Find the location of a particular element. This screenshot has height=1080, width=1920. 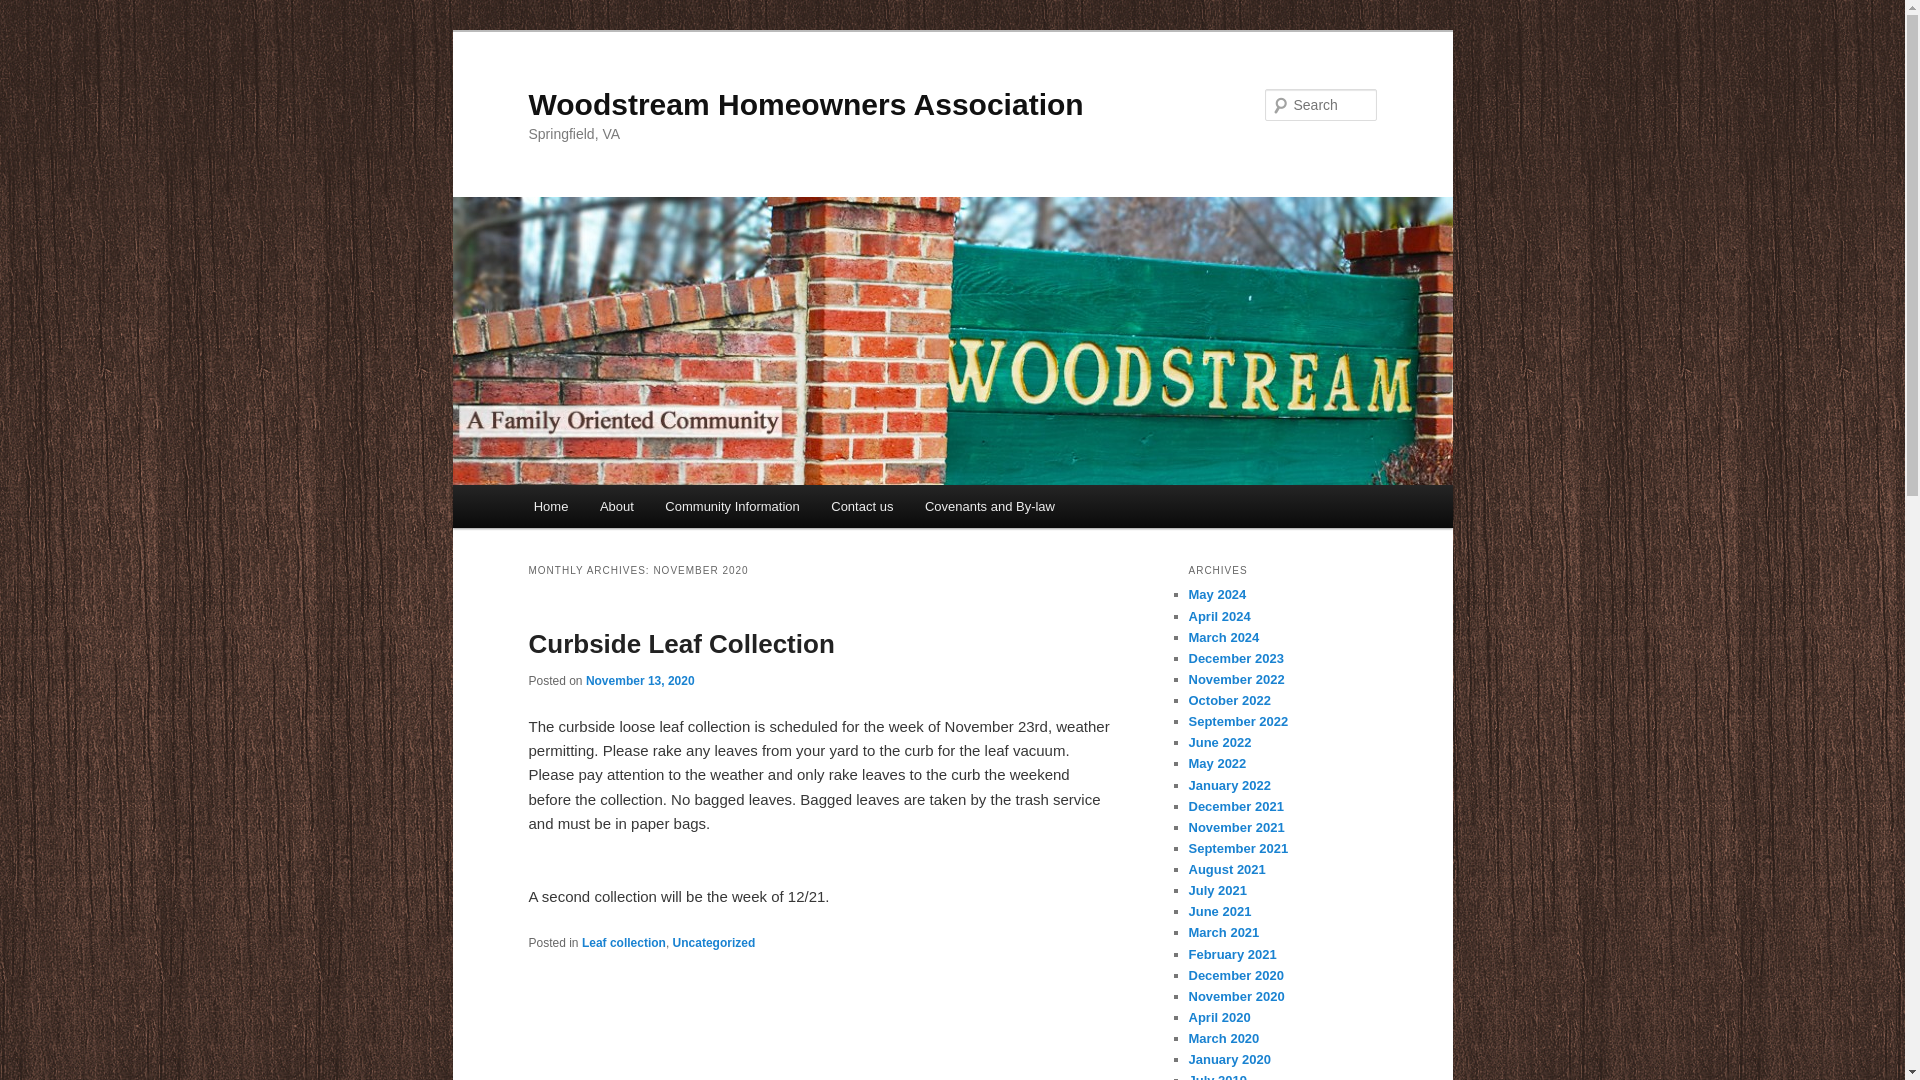

Uncategorized is located at coordinates (714, 943).